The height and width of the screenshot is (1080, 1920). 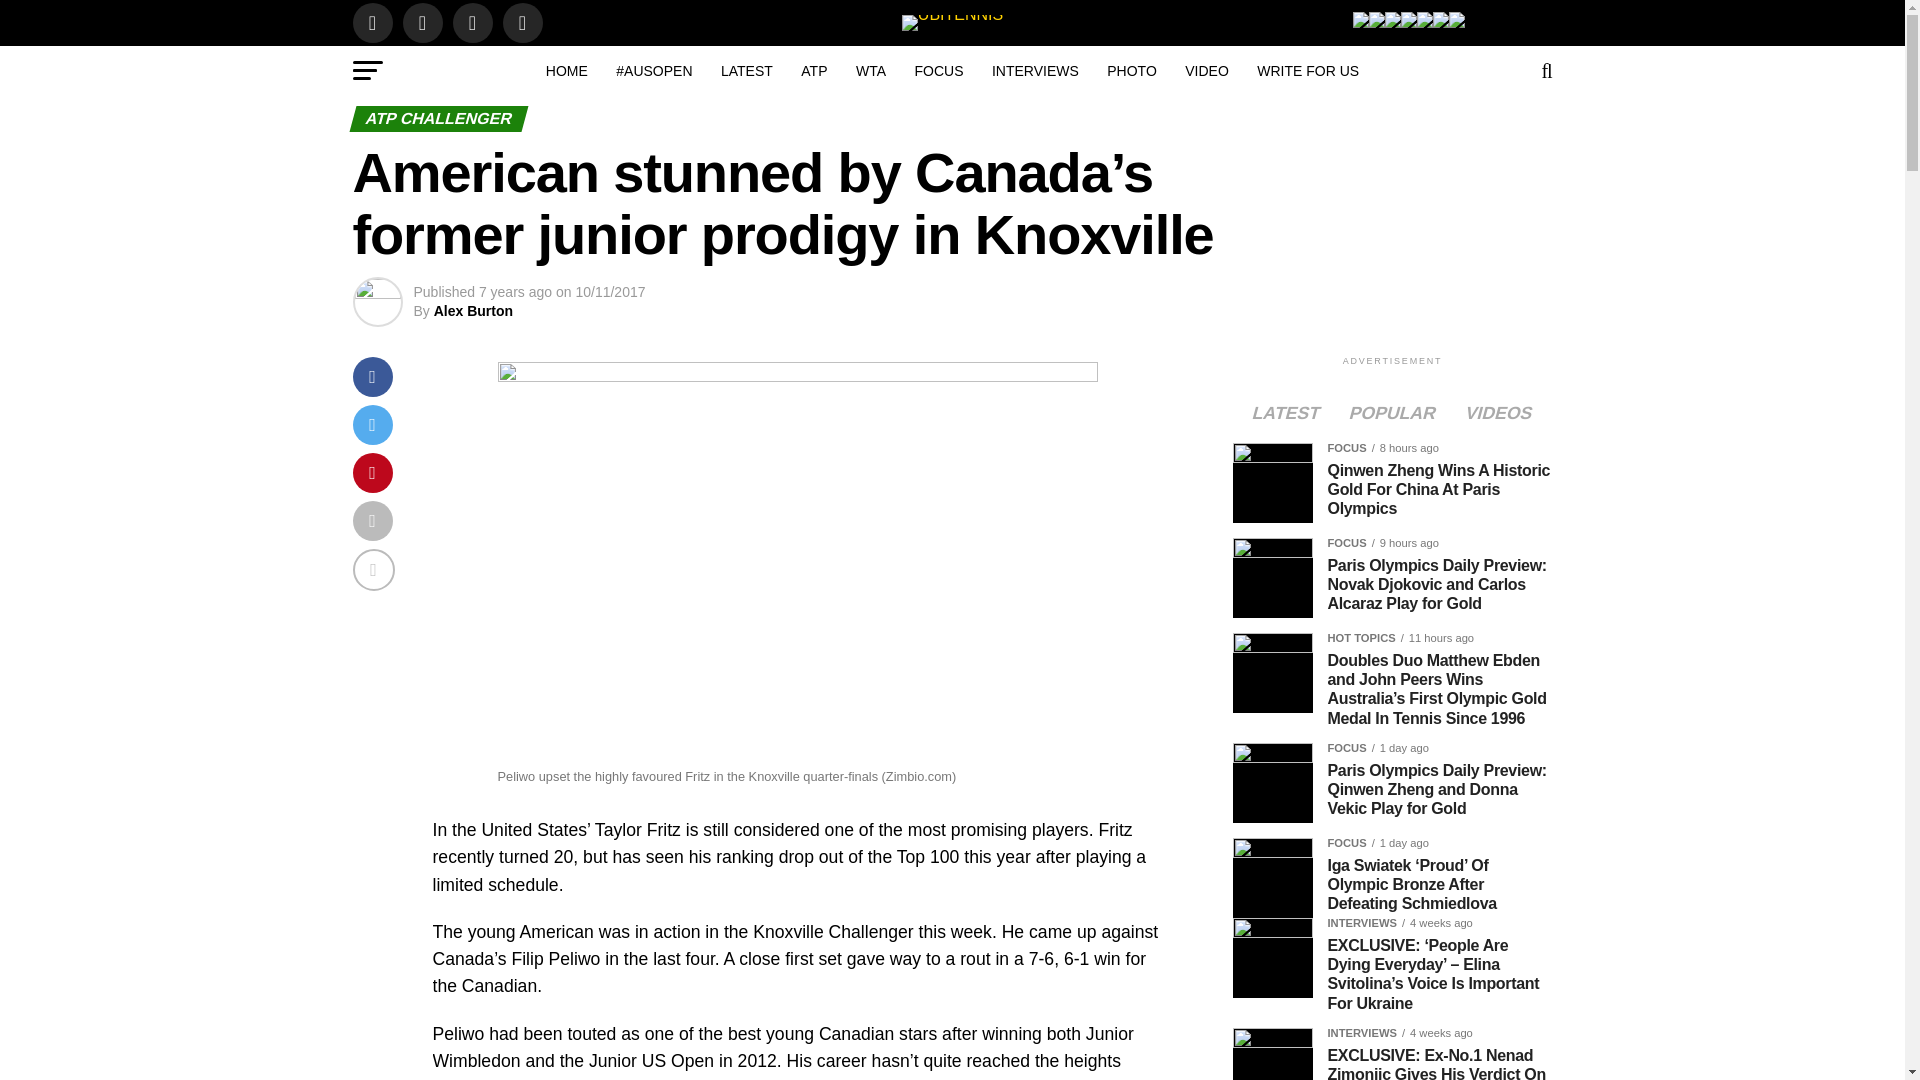 I want to click on VIDEO, so click(x=1206, y=71).